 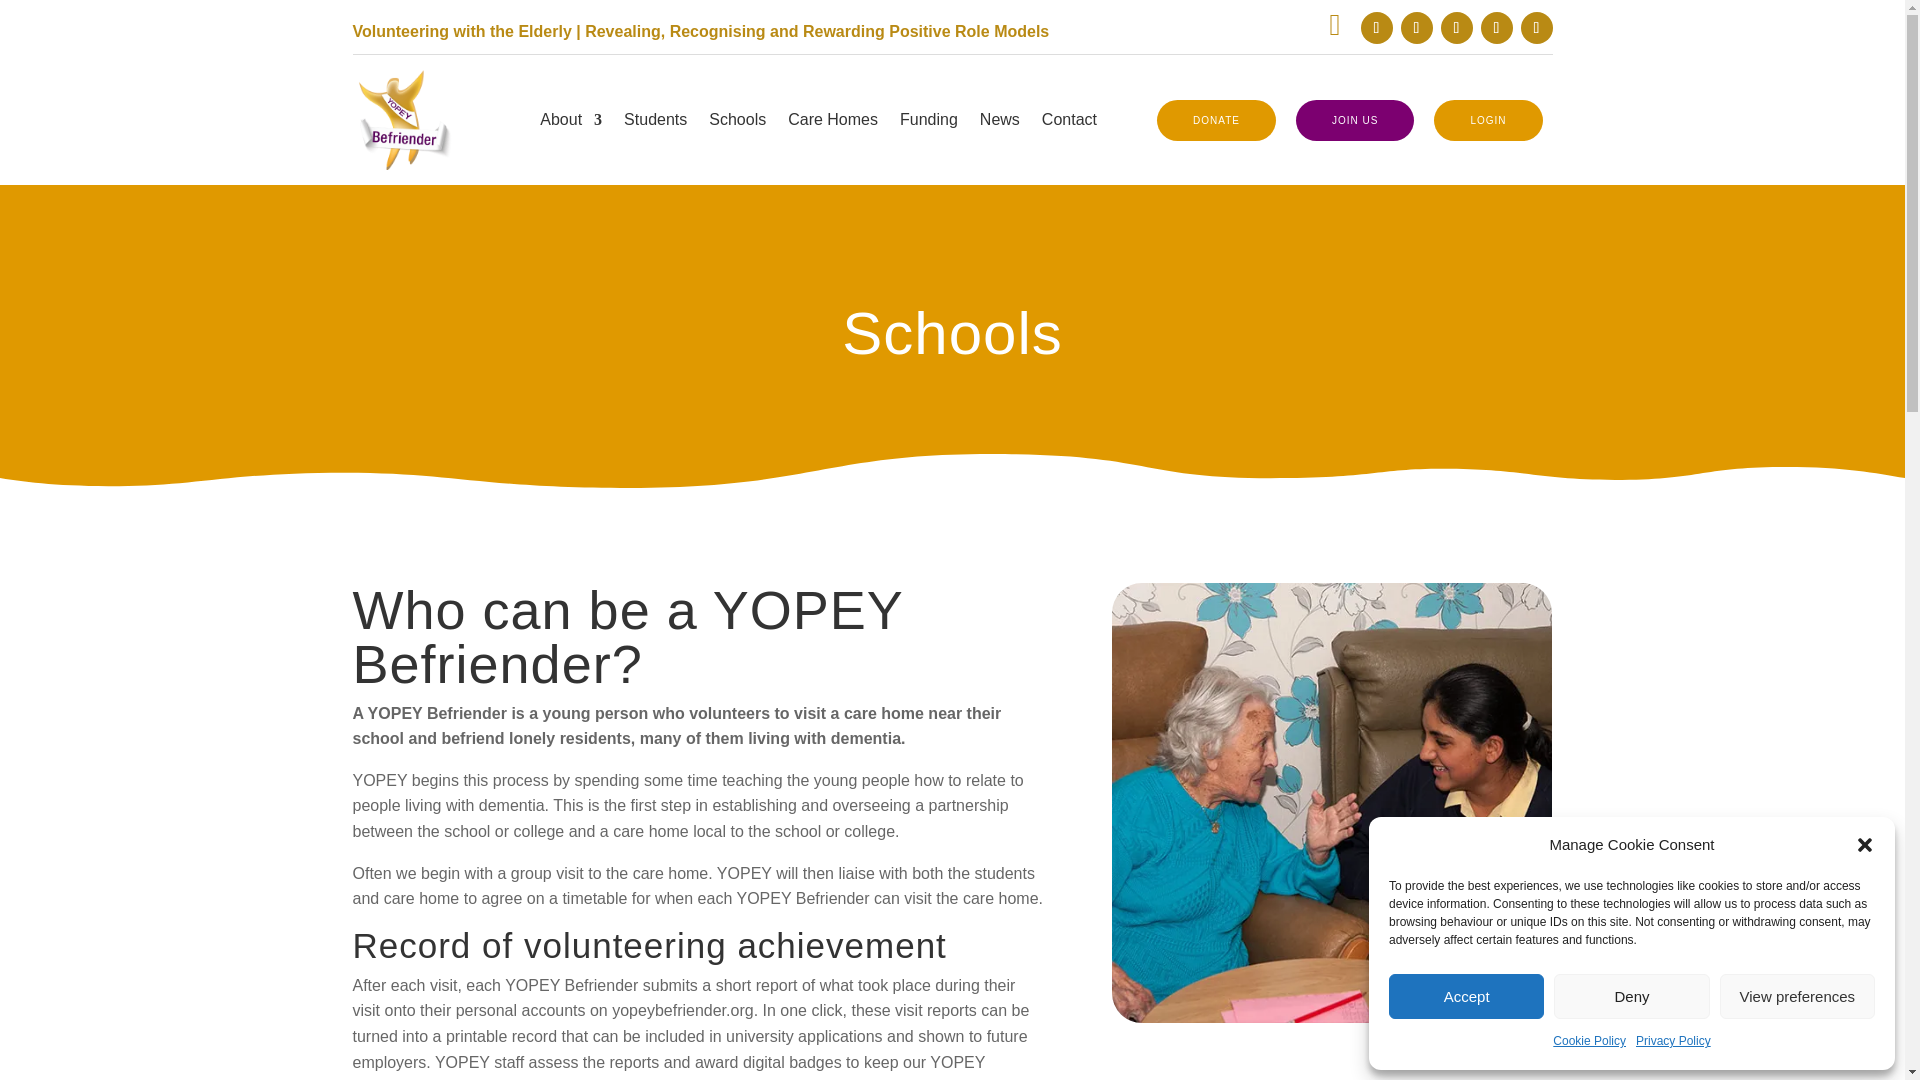 What do you see at coordinates (832, 124) in the screenshot?
I see `Care Homes` at bounding box center [832, 124].